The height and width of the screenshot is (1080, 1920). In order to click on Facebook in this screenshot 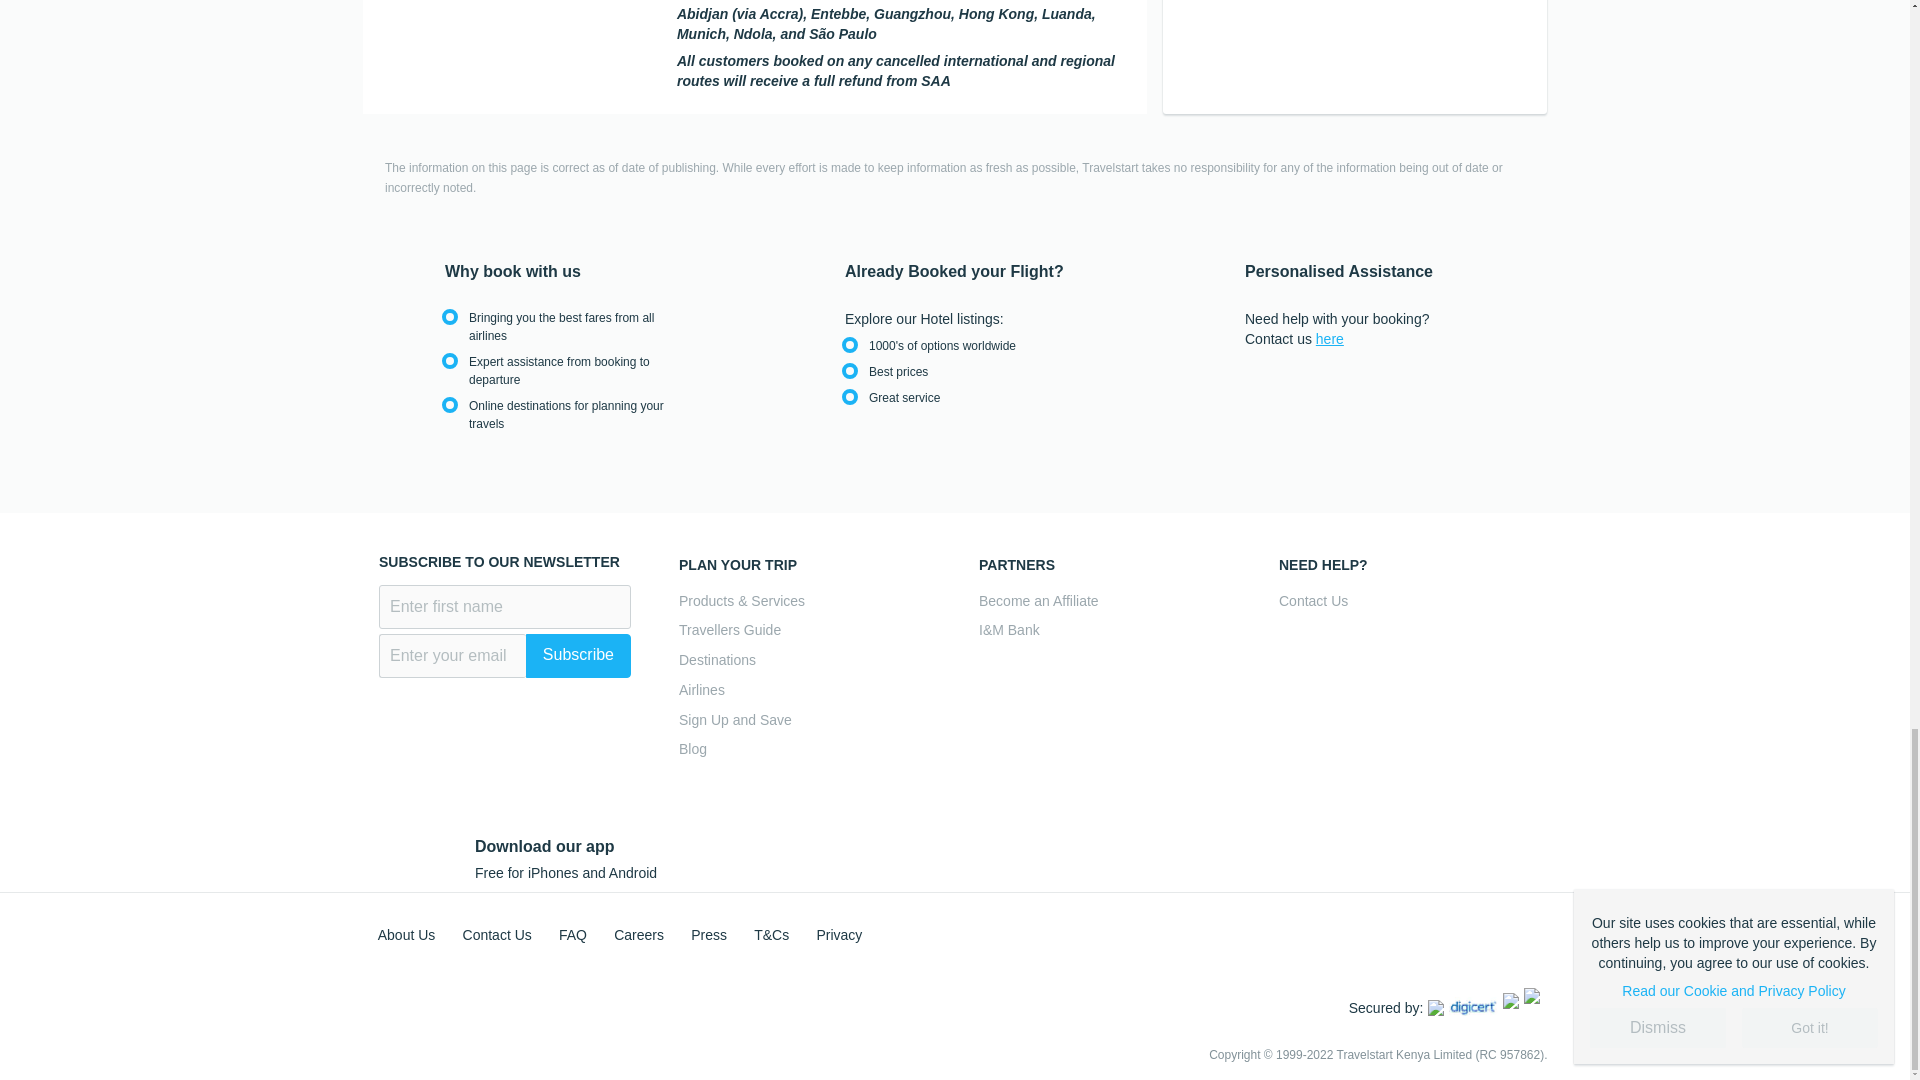, I will do `click(1357, 927)`.